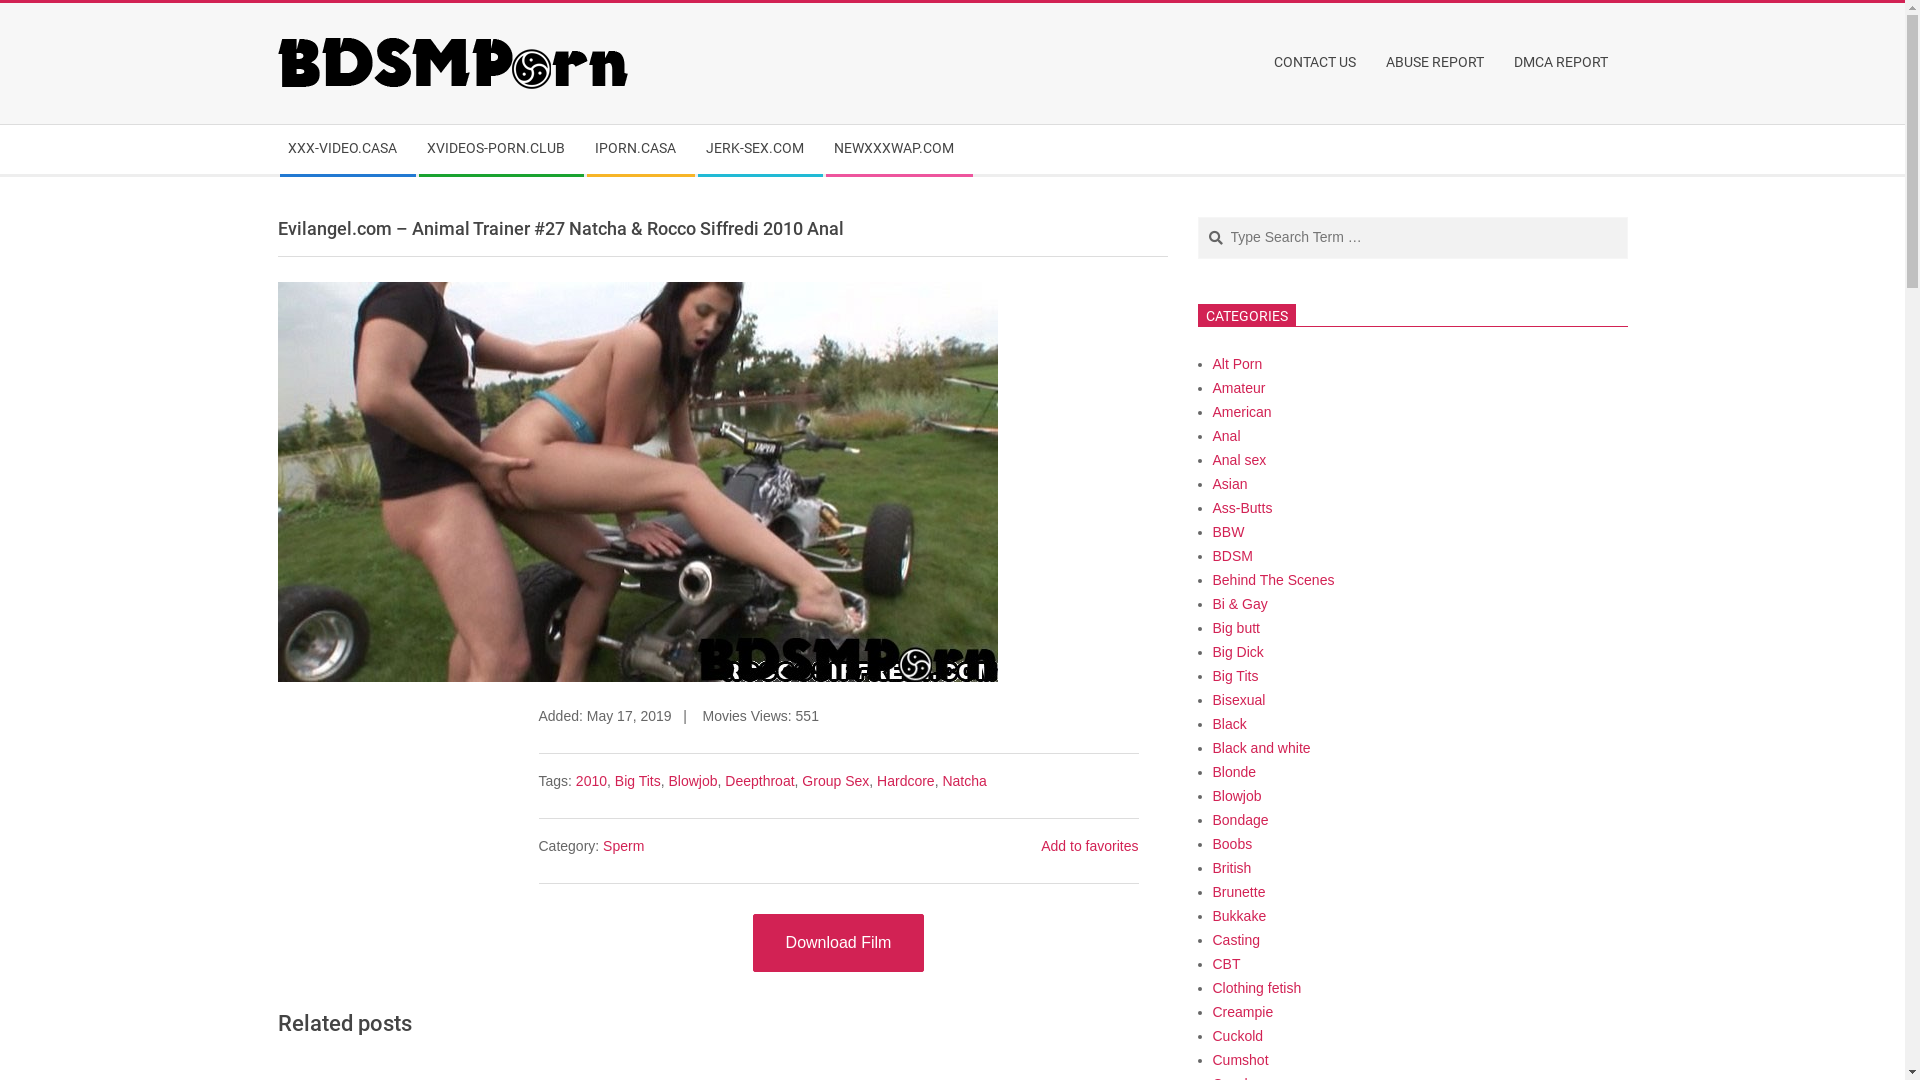 Image resolution: width=1920 pixels, height=1080 pixels. I want to click on XVIDEOS-PORN.CLUB, so click(500, 150).